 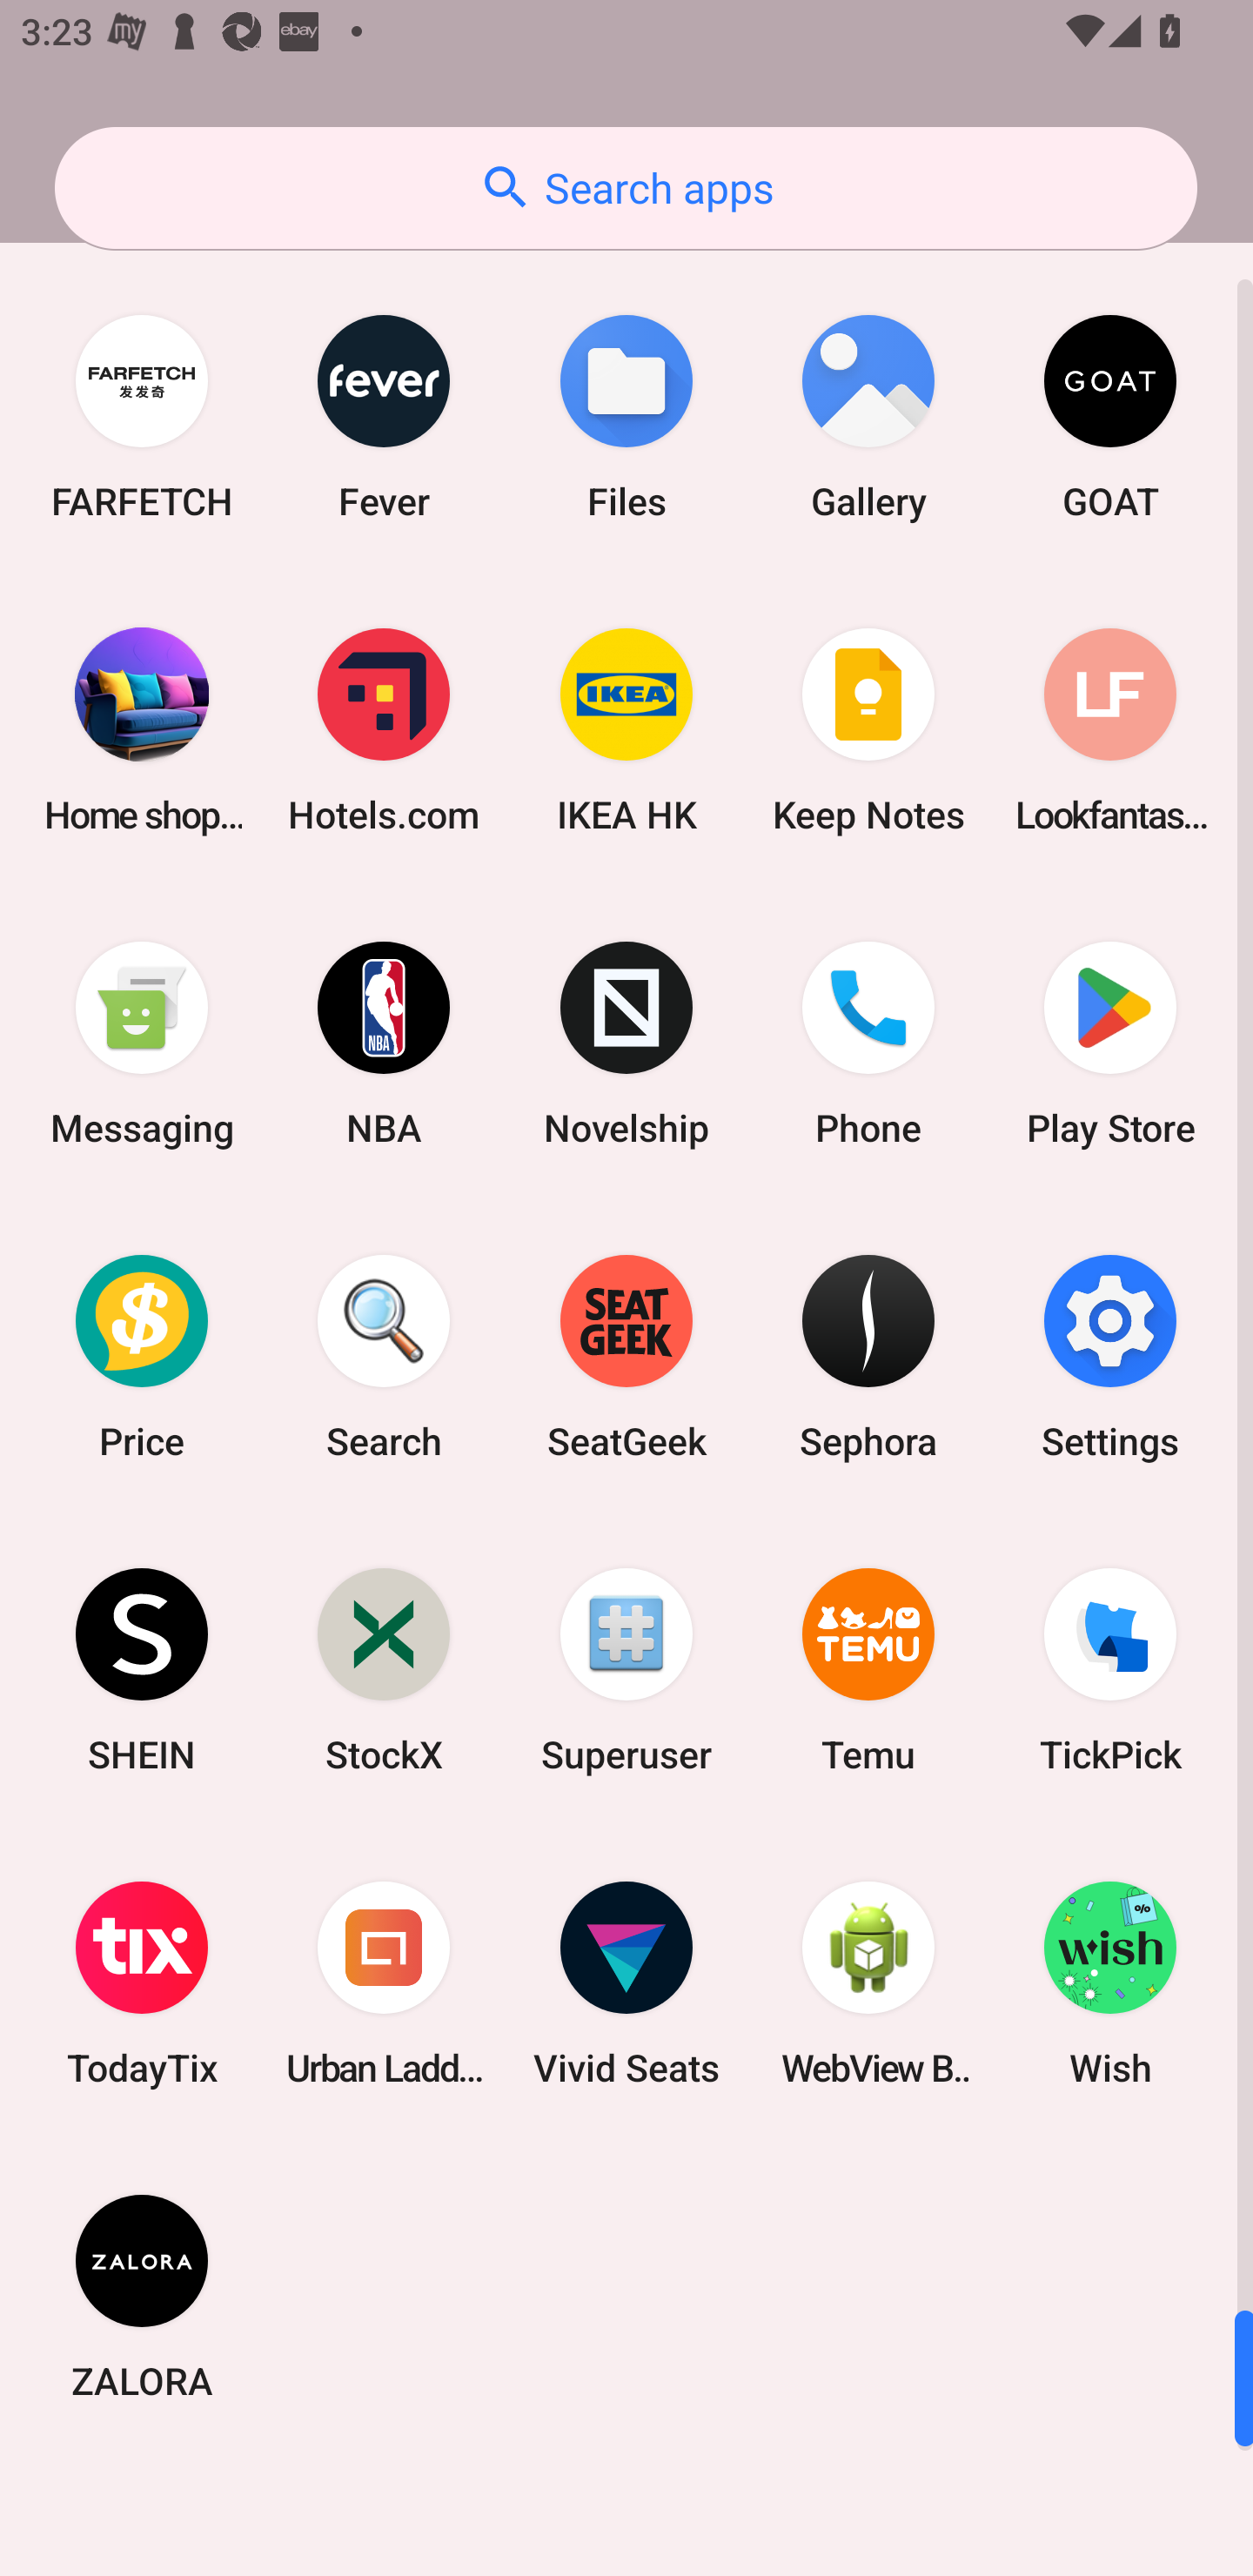 I want to click on Vivid Seats, so click(x=626, y=1982).